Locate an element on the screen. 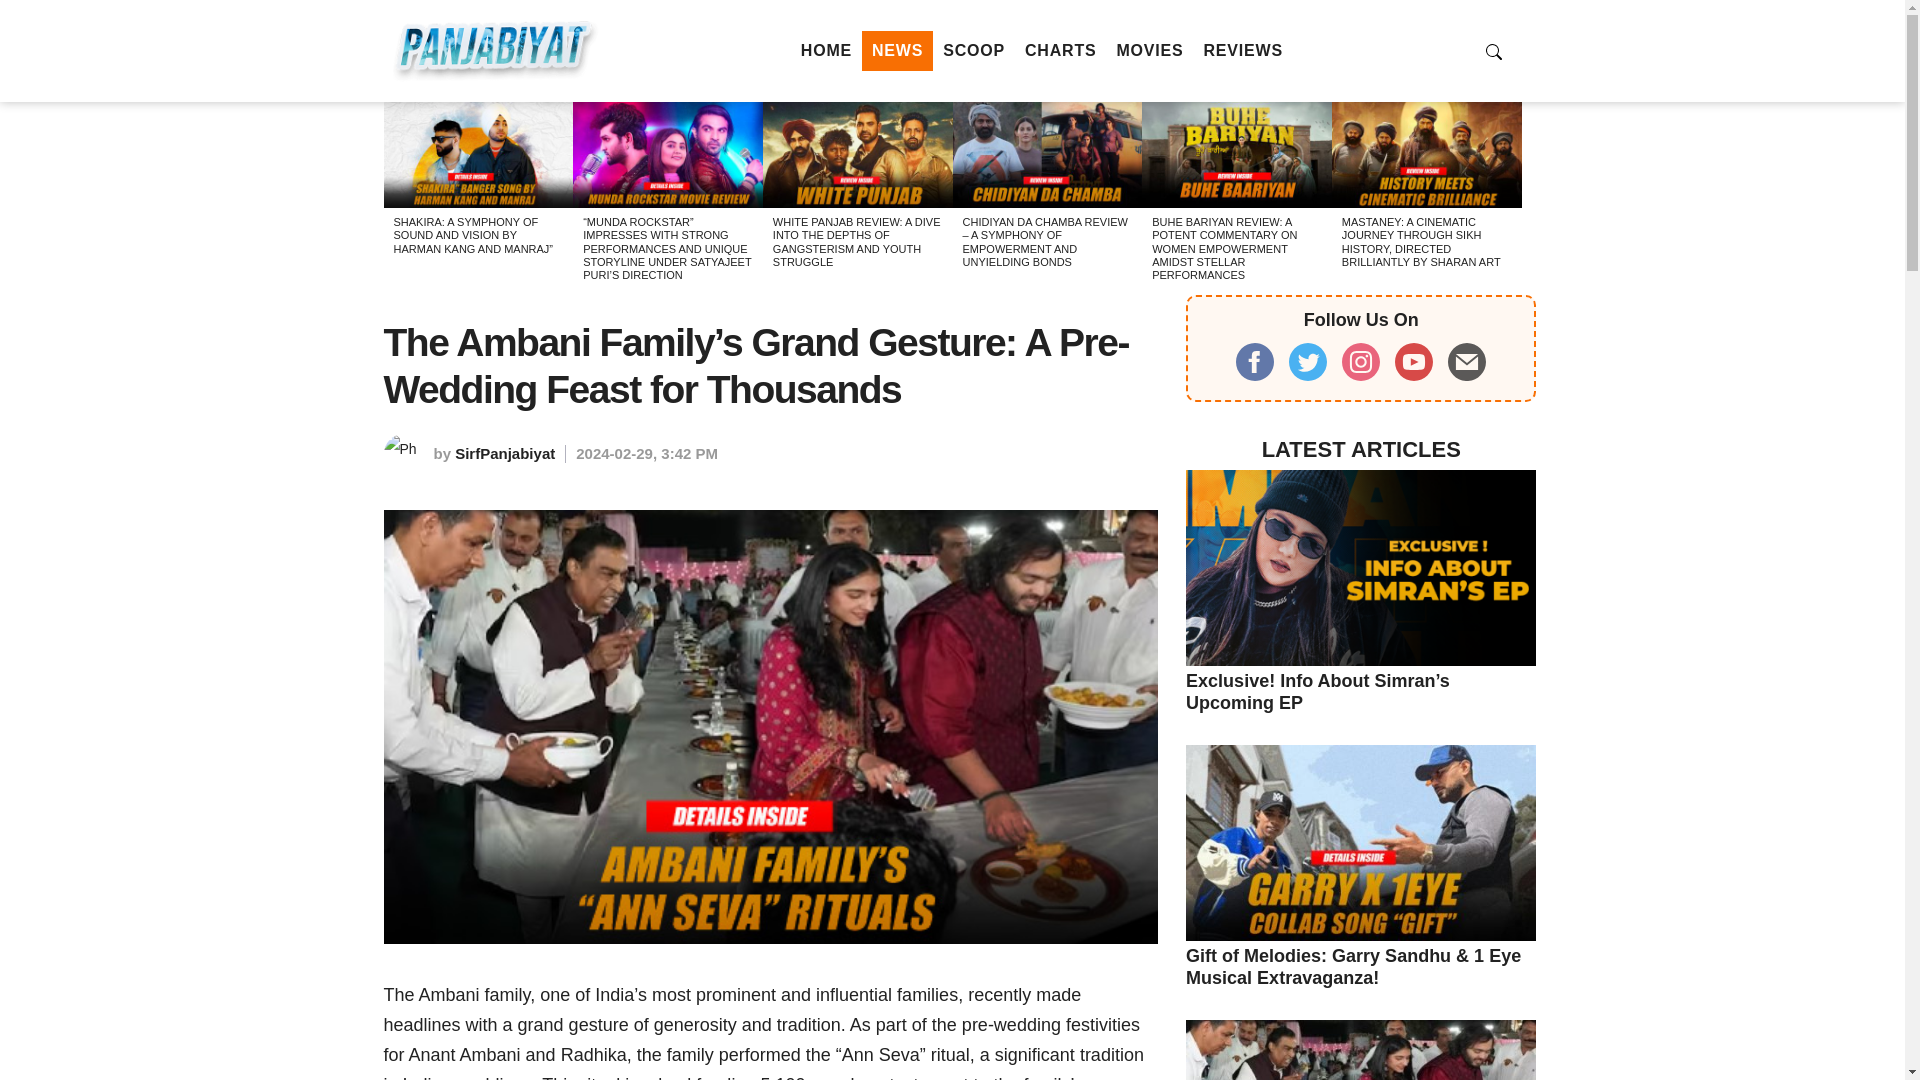  HOME is located at coordinates (826, 51).